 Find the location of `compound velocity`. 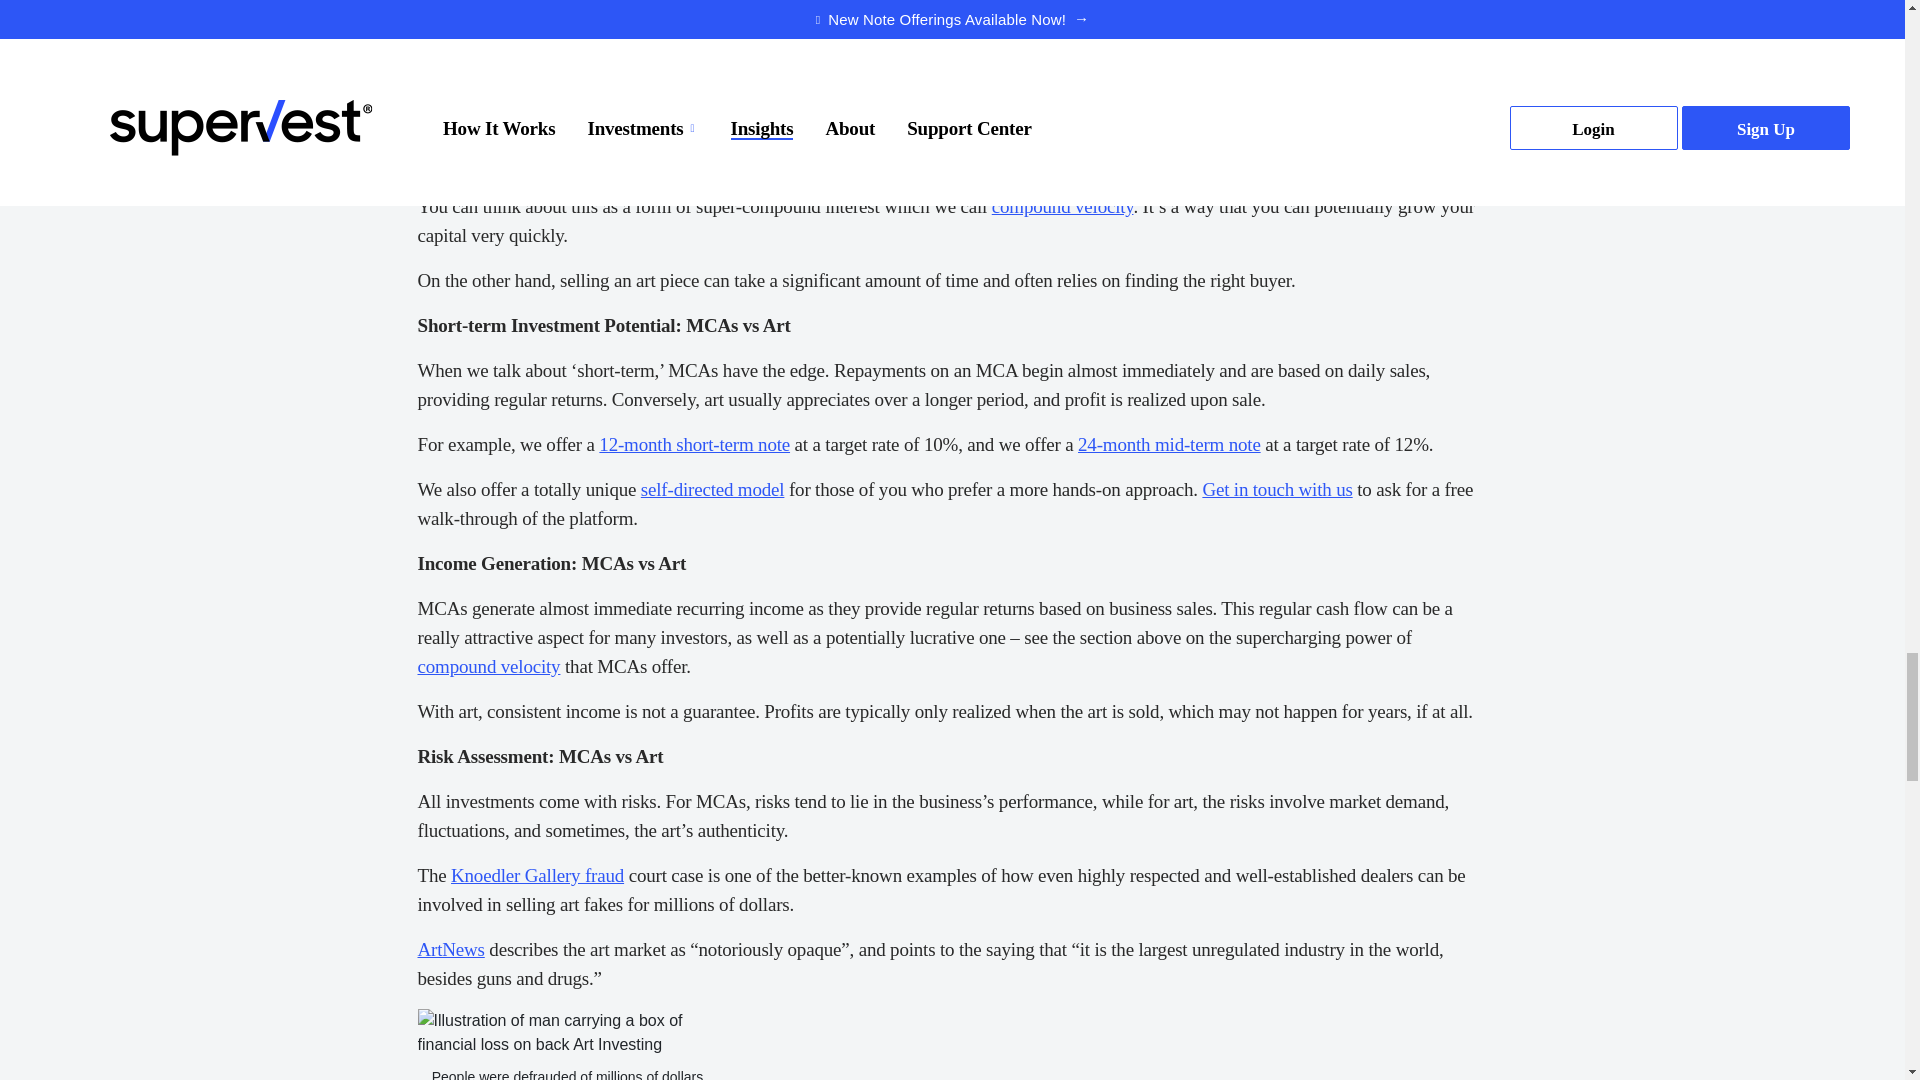

compound velocity is located at coordinates (489, 666).